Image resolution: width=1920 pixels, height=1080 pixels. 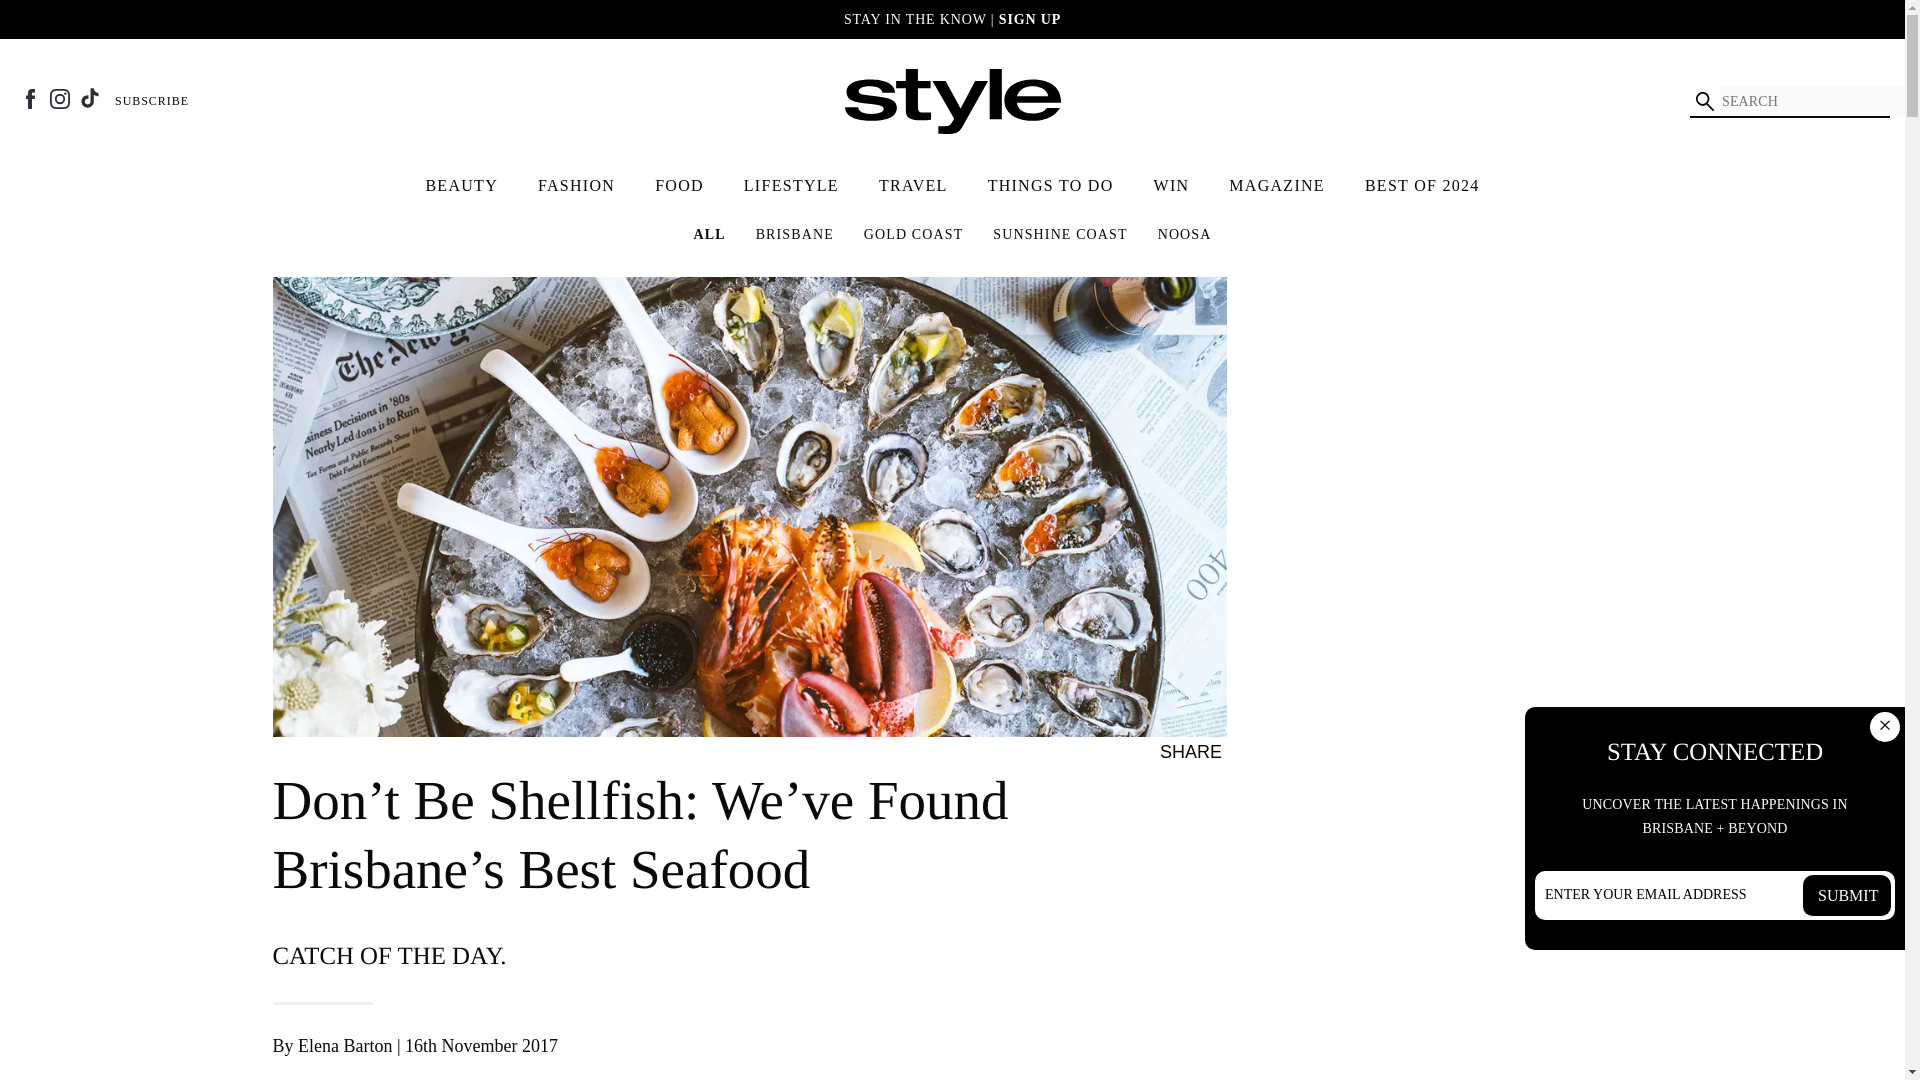 What do you see at coordinates (680, 186) in the screenshot?
I see `FOOD` at bounding box center [680, 186].